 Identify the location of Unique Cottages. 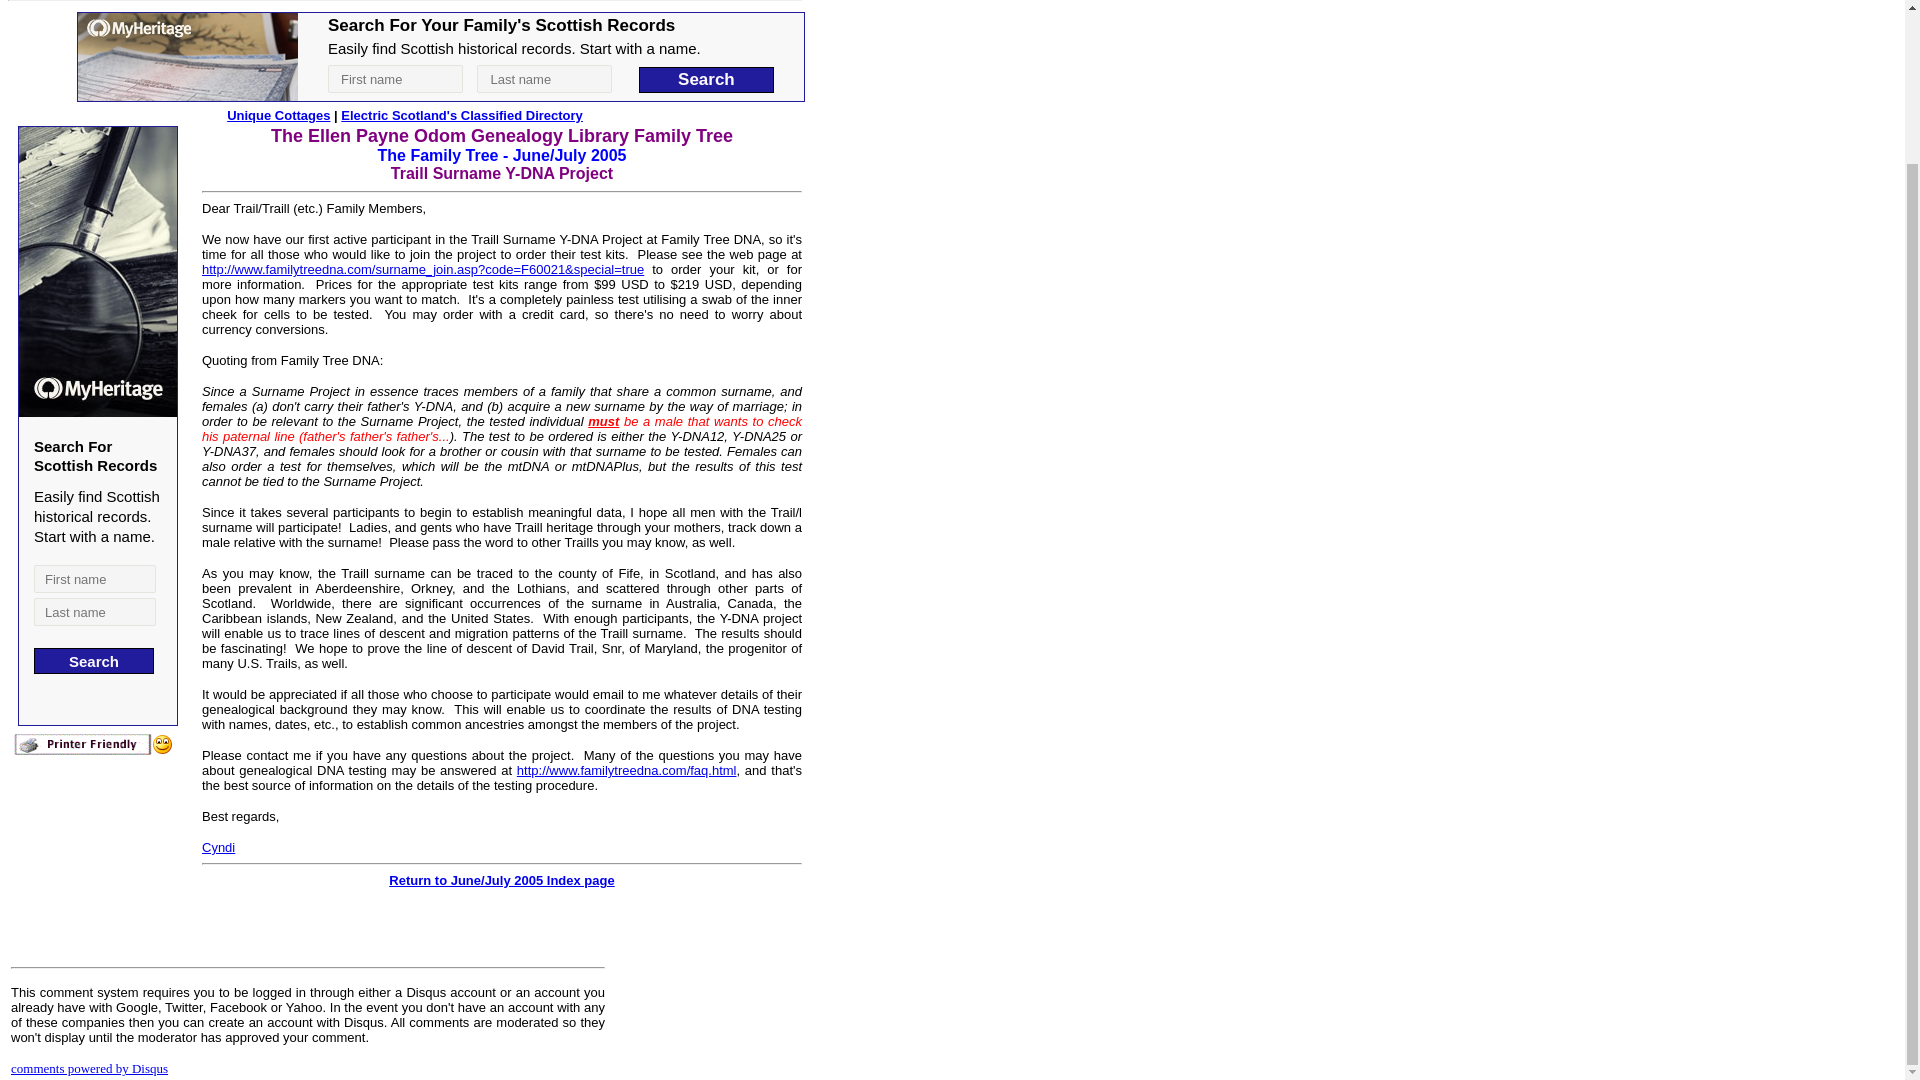
(278, 116).